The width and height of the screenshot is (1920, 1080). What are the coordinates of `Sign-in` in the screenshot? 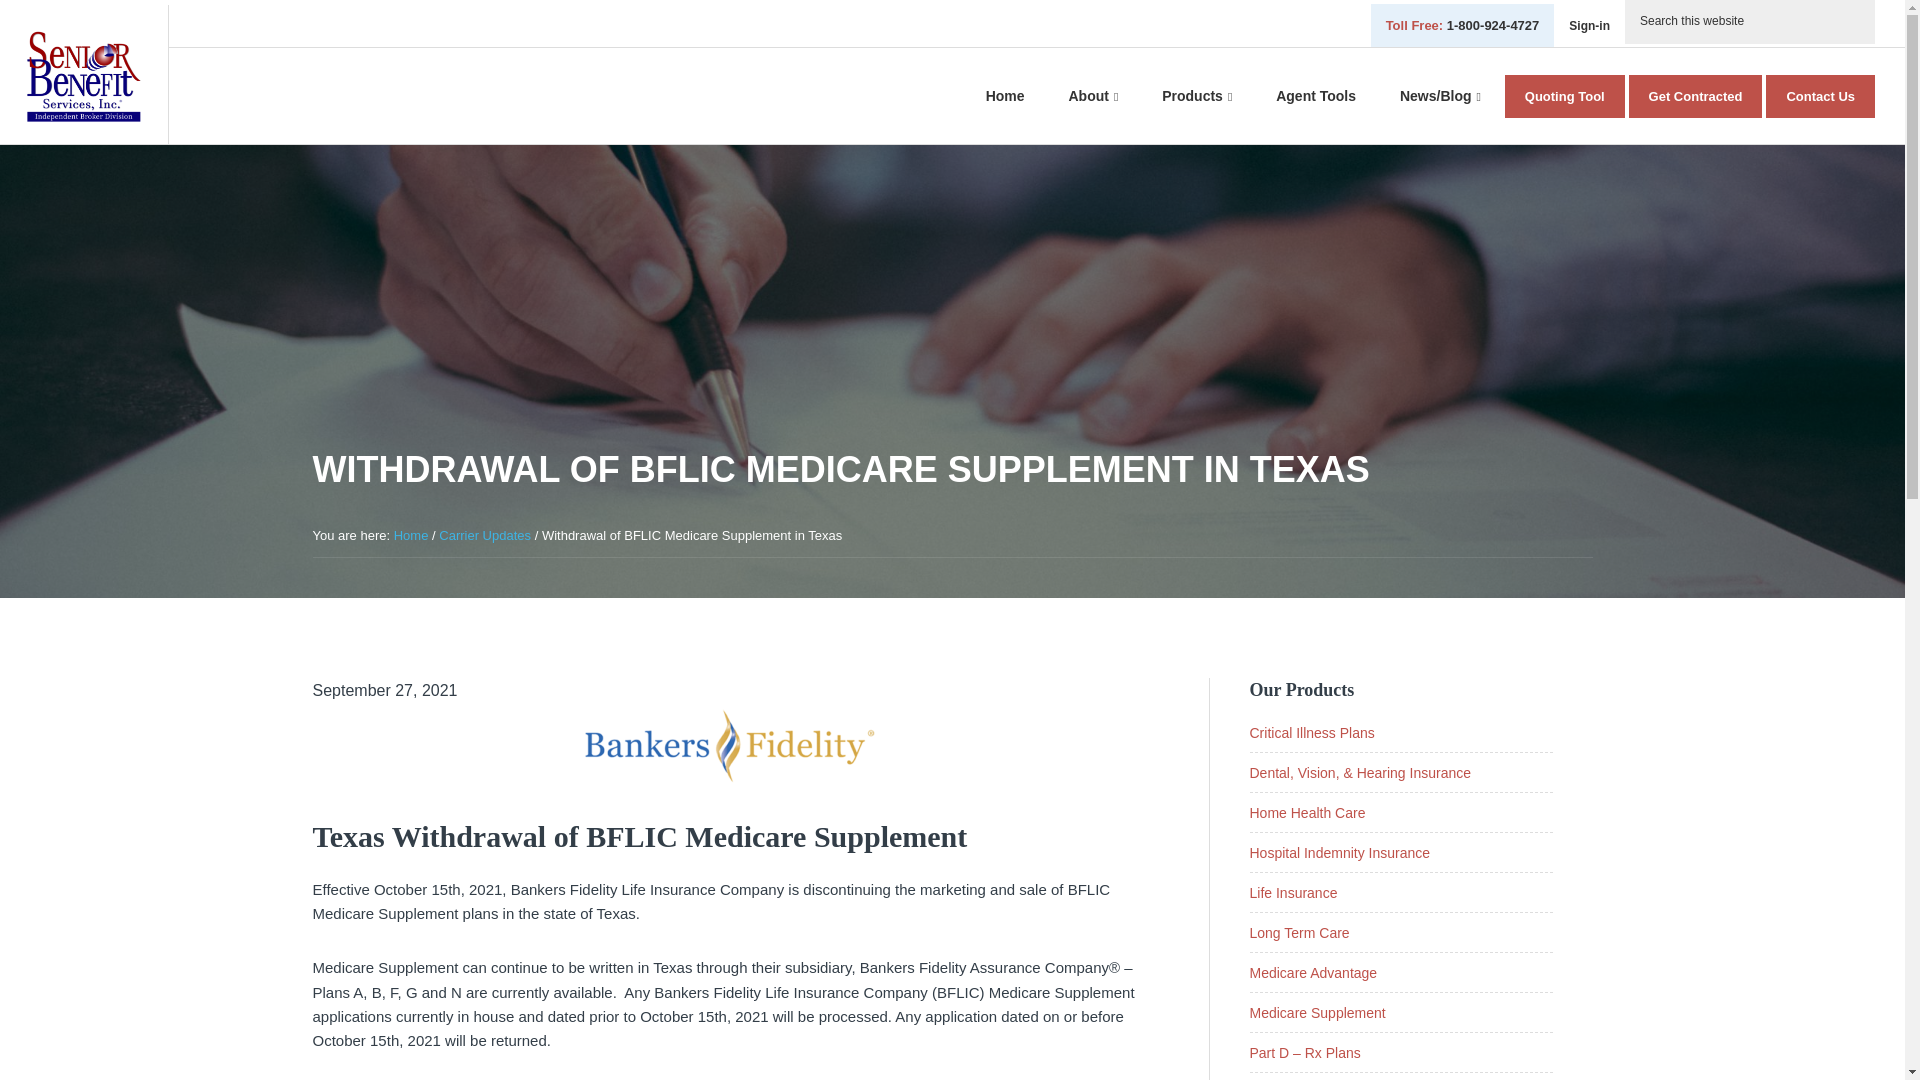 It's located at (1588, 26).